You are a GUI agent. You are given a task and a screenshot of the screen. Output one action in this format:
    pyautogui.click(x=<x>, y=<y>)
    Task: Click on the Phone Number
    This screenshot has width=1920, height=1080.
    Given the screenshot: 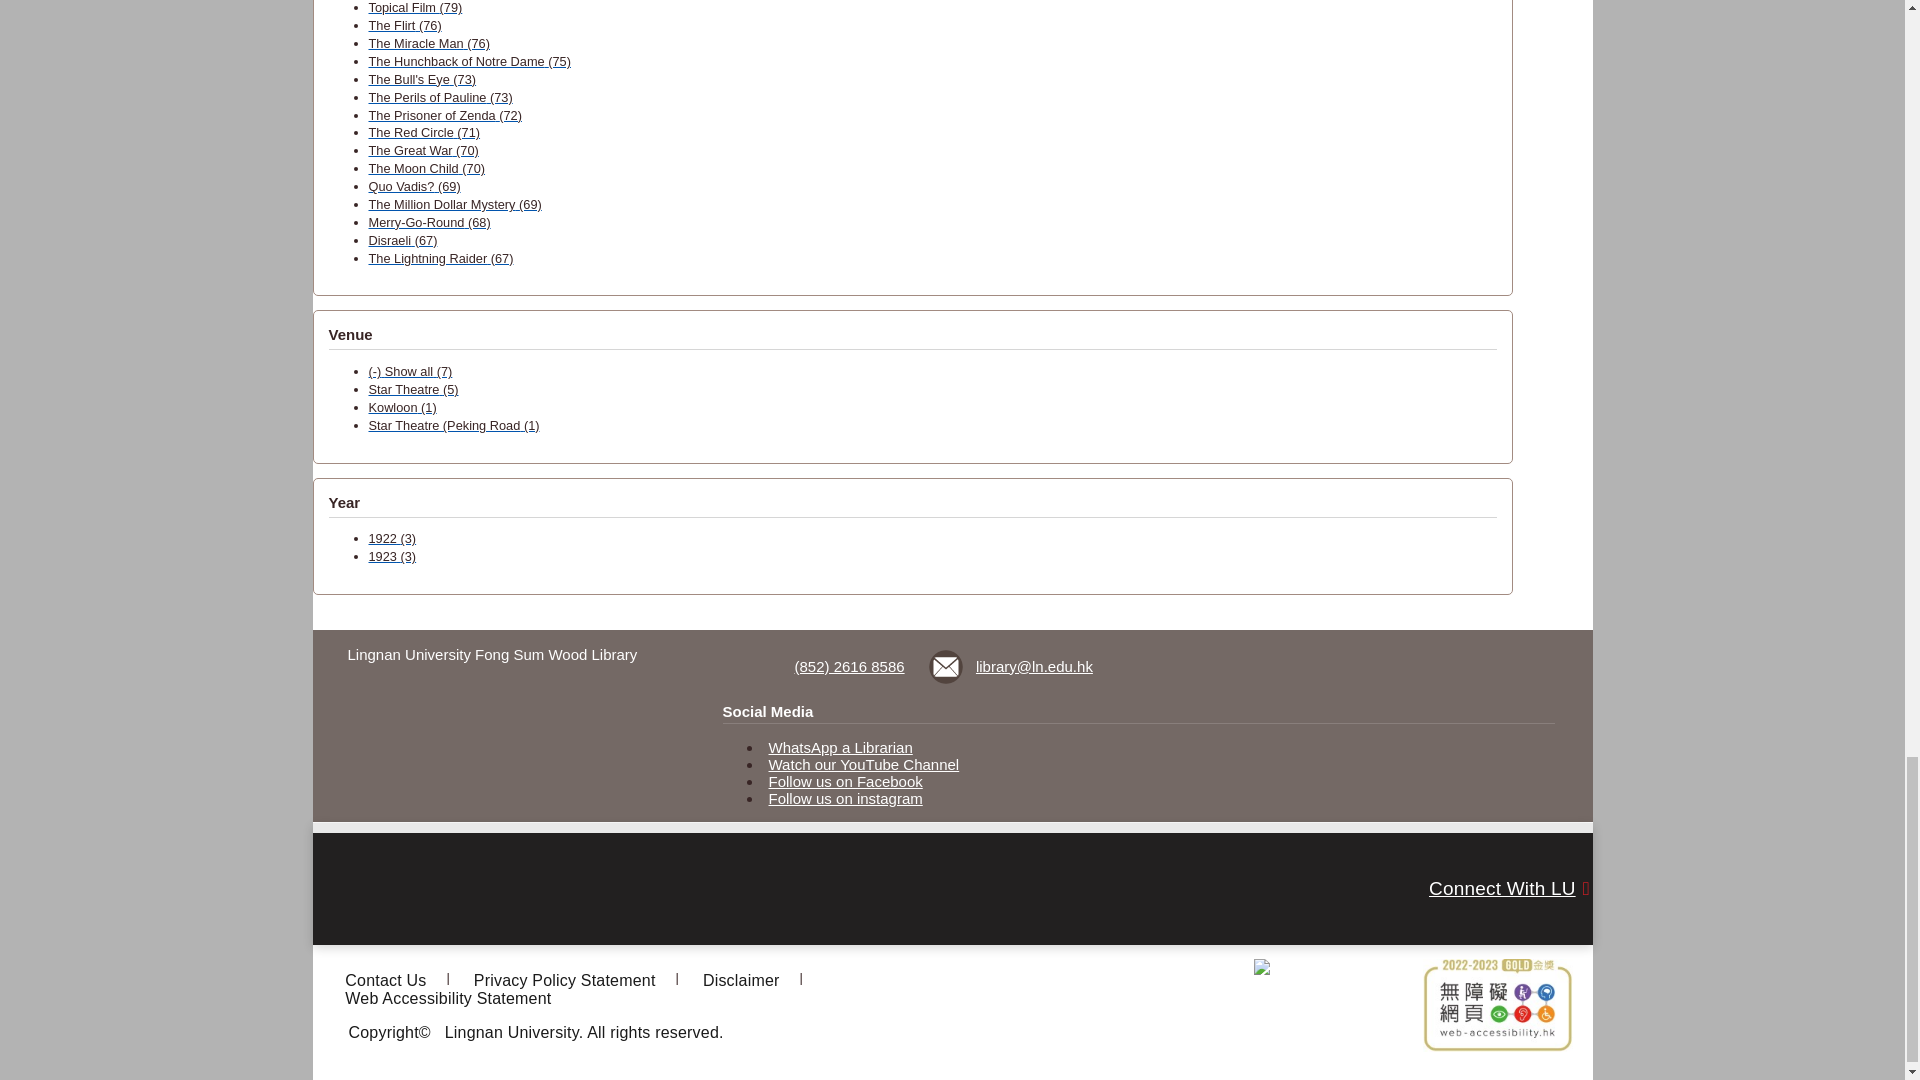 What is the action you would take?
    pyautogui.click(x=830, y=666)
    